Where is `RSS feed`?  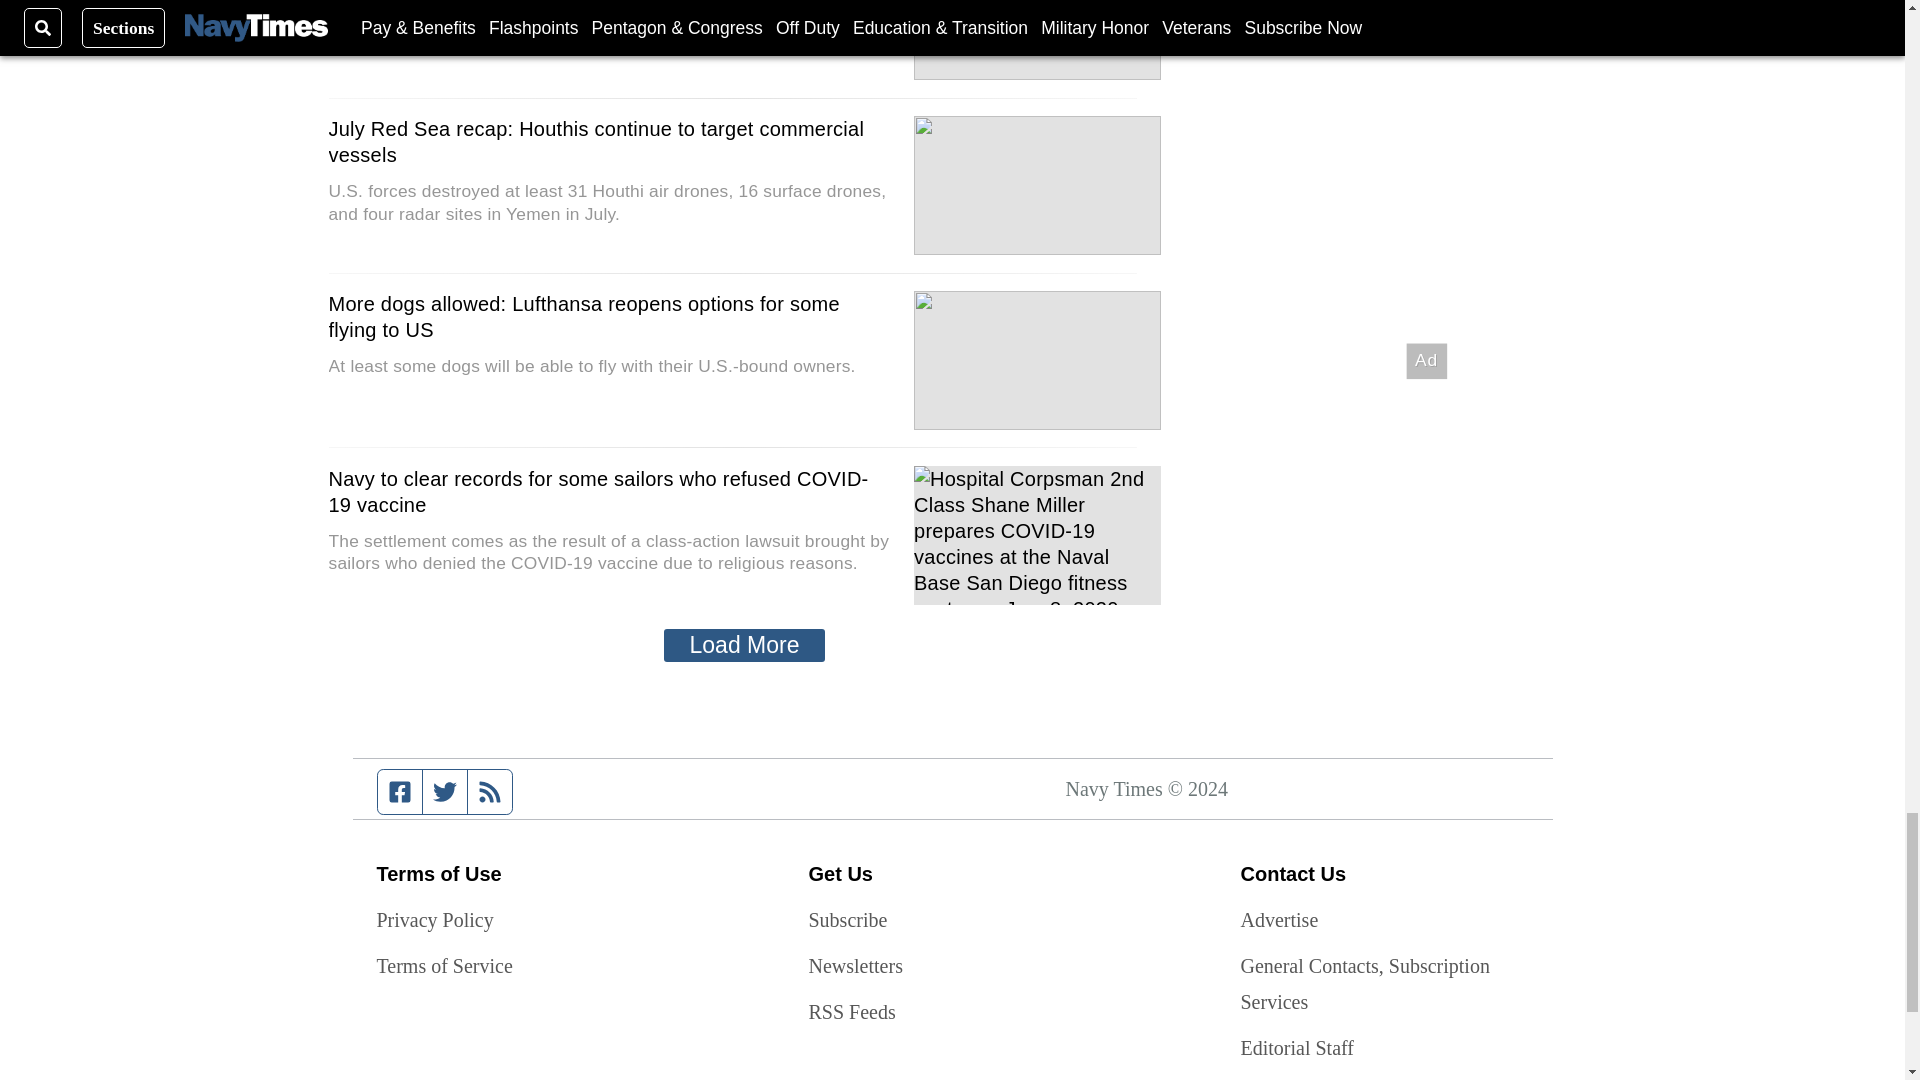 RSS feed is located at coordinates (490, 792).